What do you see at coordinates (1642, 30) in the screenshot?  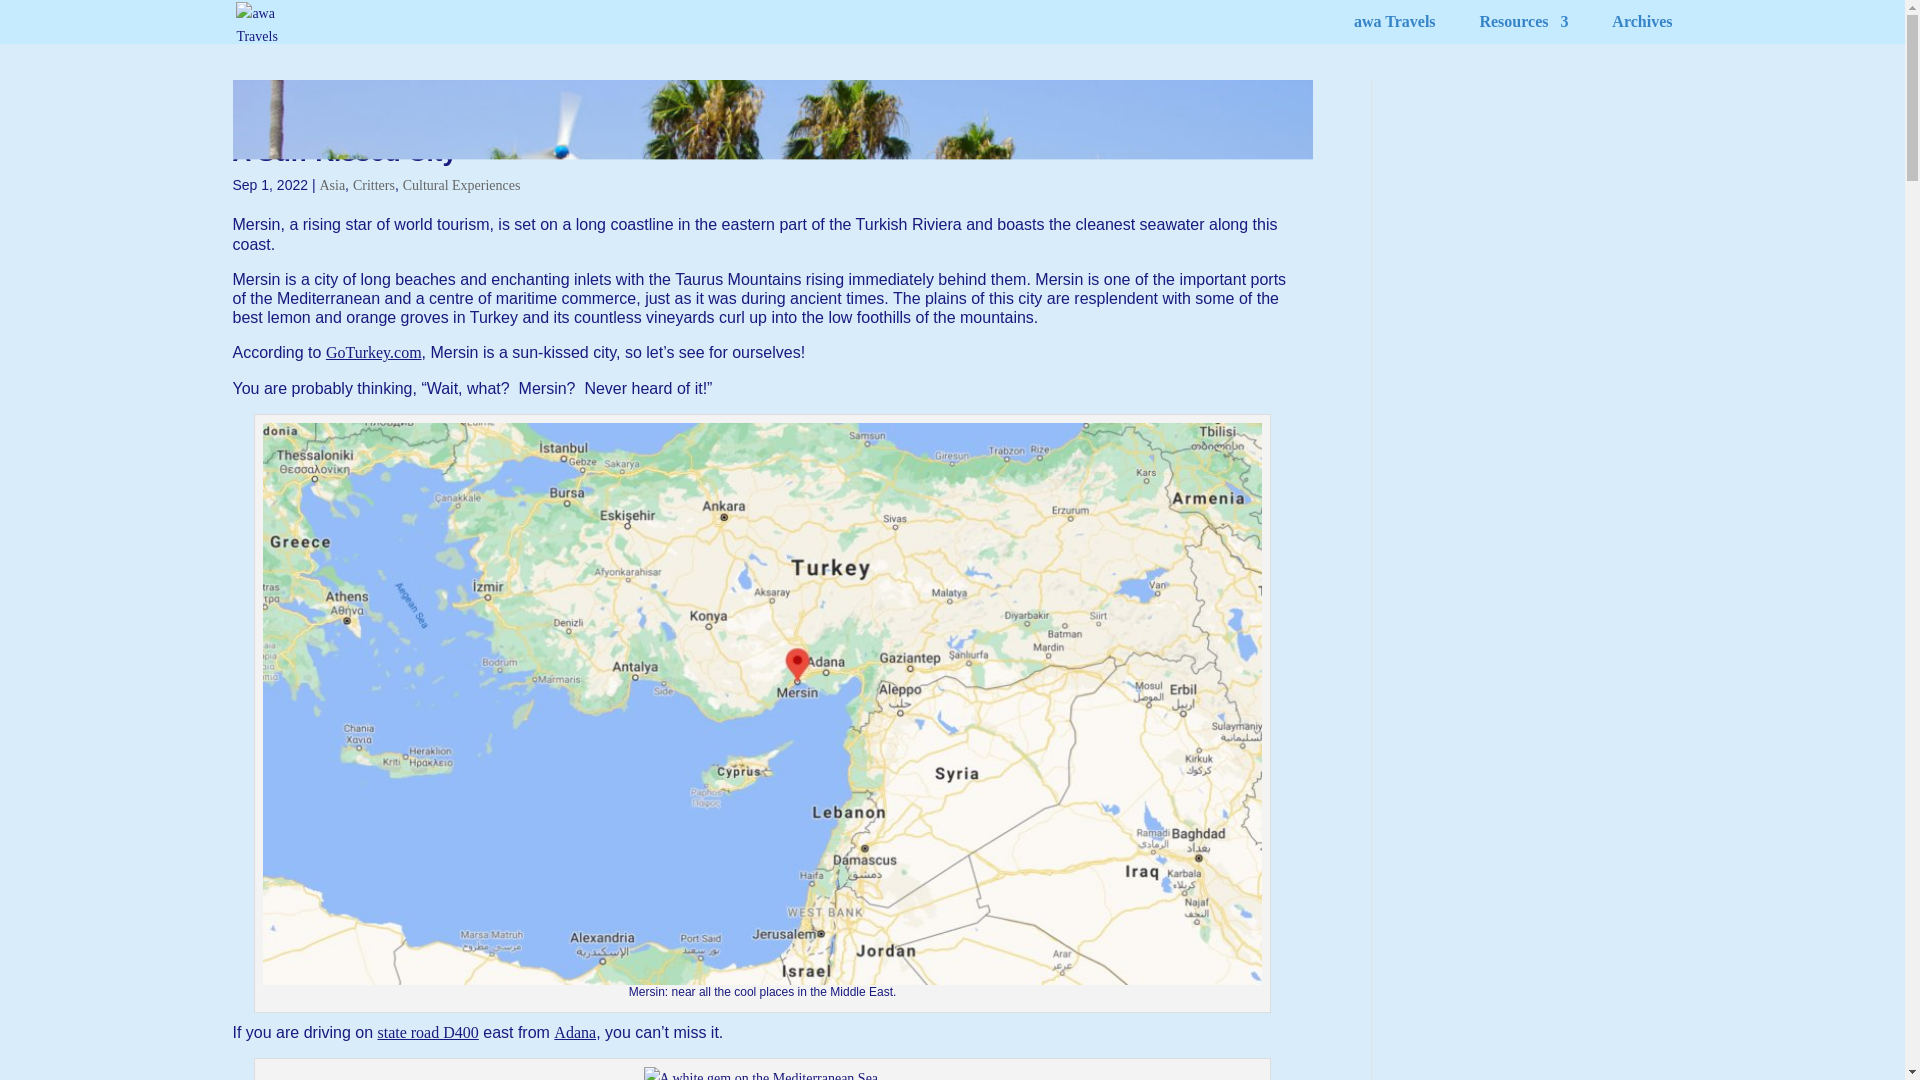 I see `Archives` at bounding box center [1642, 30].